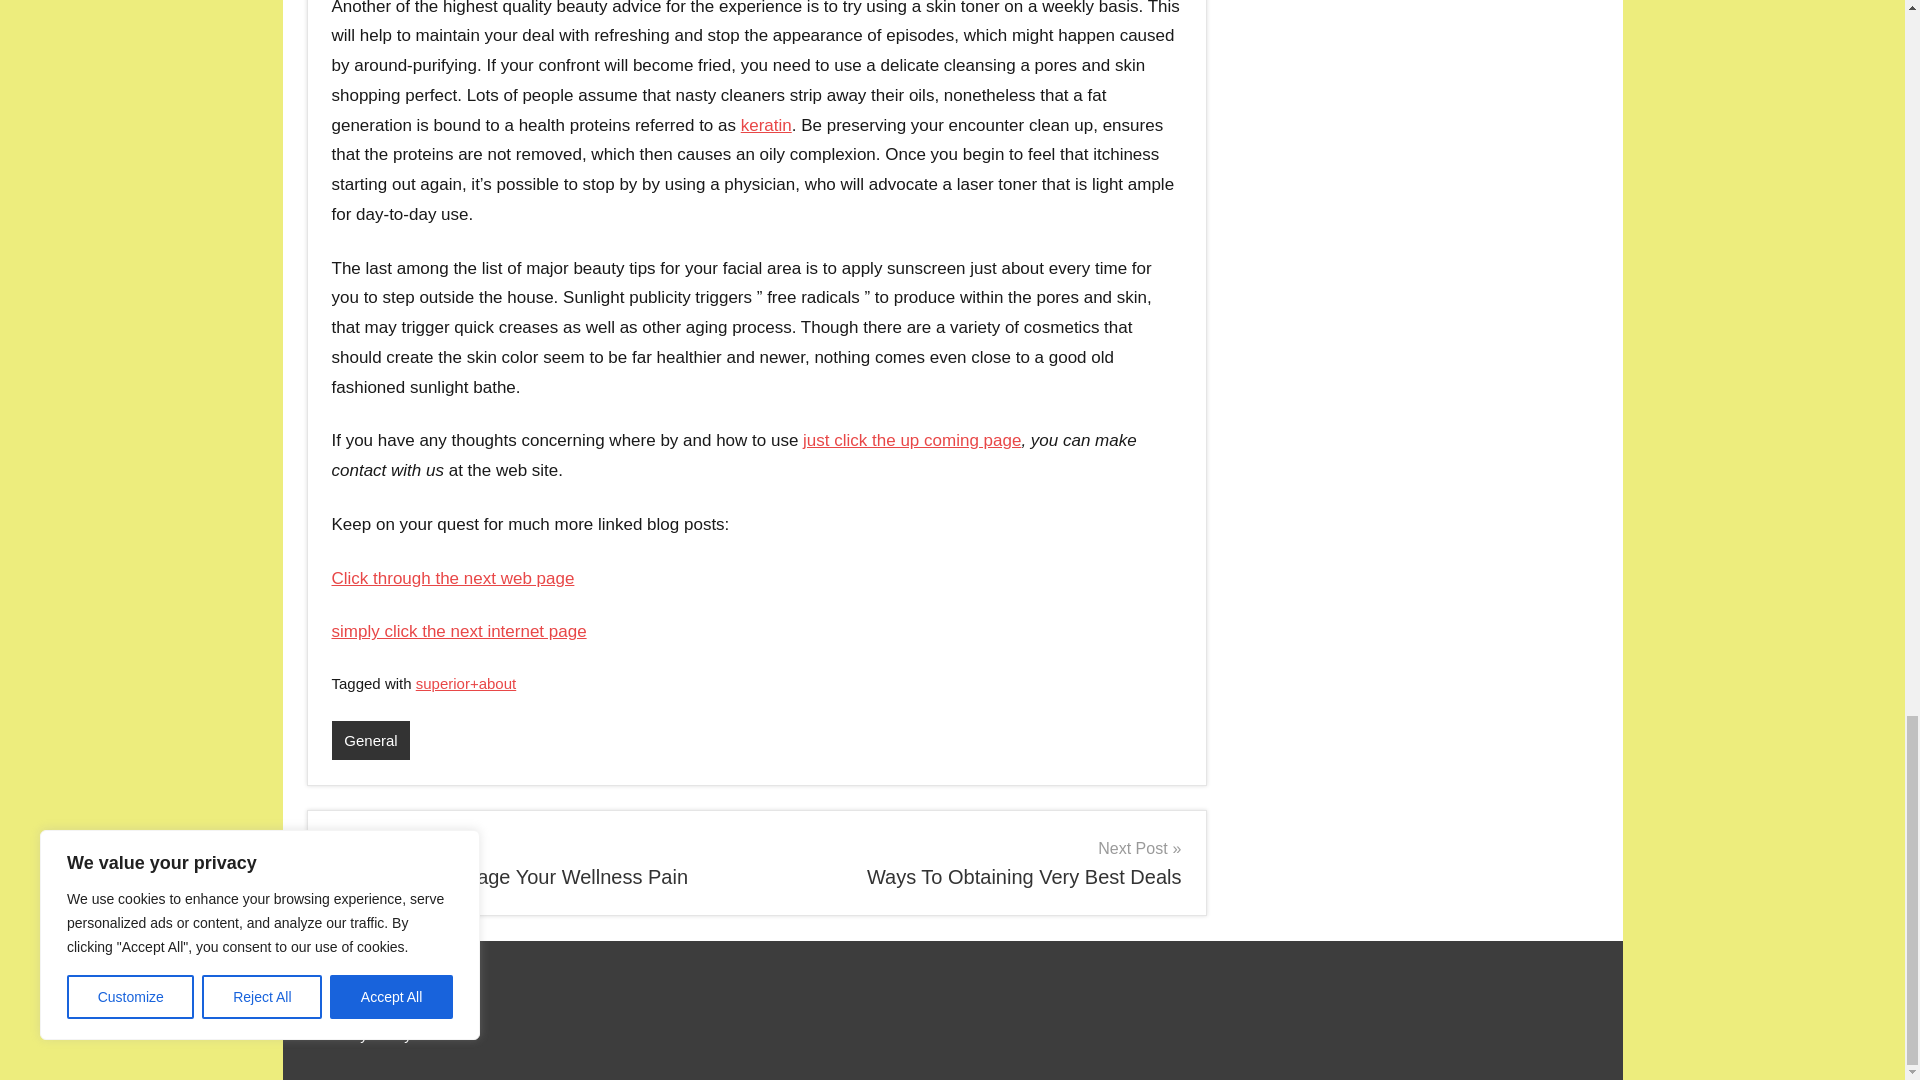 This screenshot has height=1080, width=1920. Describe the element at coordinates (766, 125) in the screenshot. I see `keratin` at that location.